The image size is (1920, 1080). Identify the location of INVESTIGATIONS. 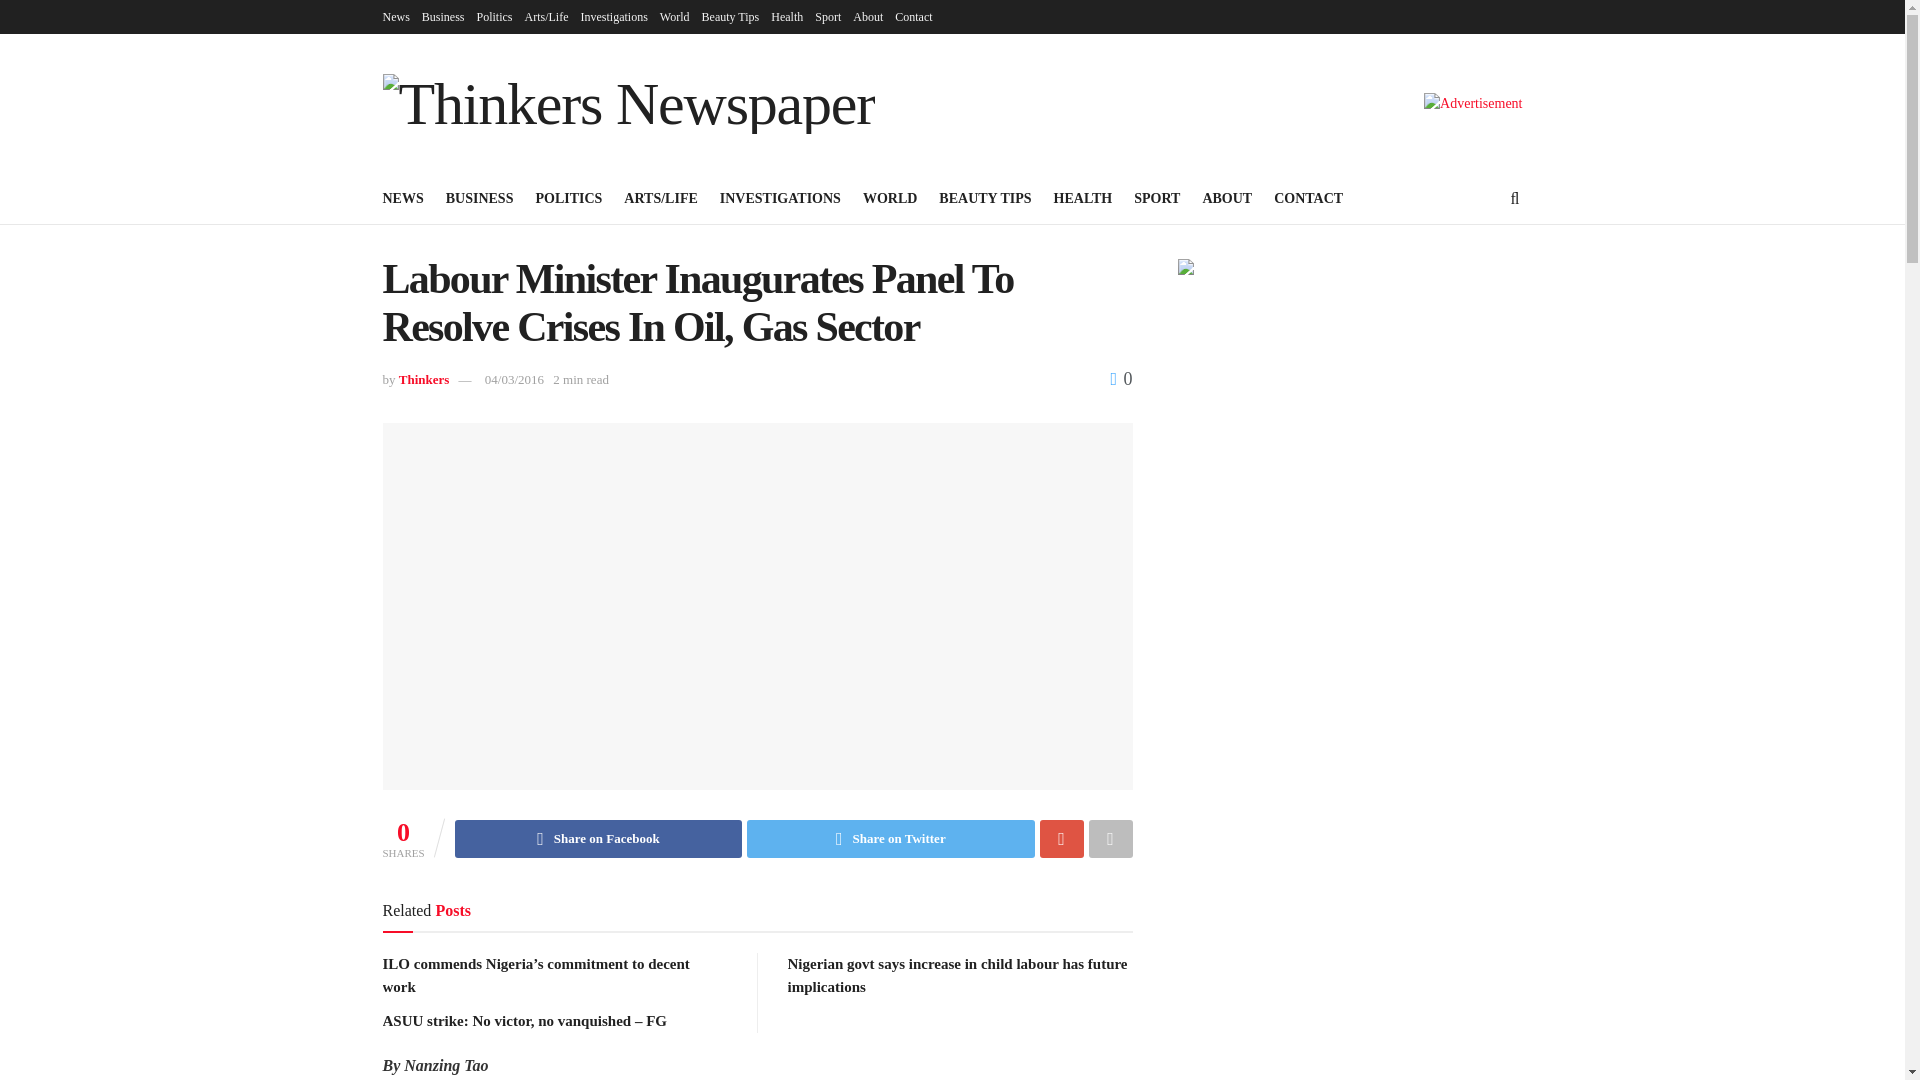
(780, 198).